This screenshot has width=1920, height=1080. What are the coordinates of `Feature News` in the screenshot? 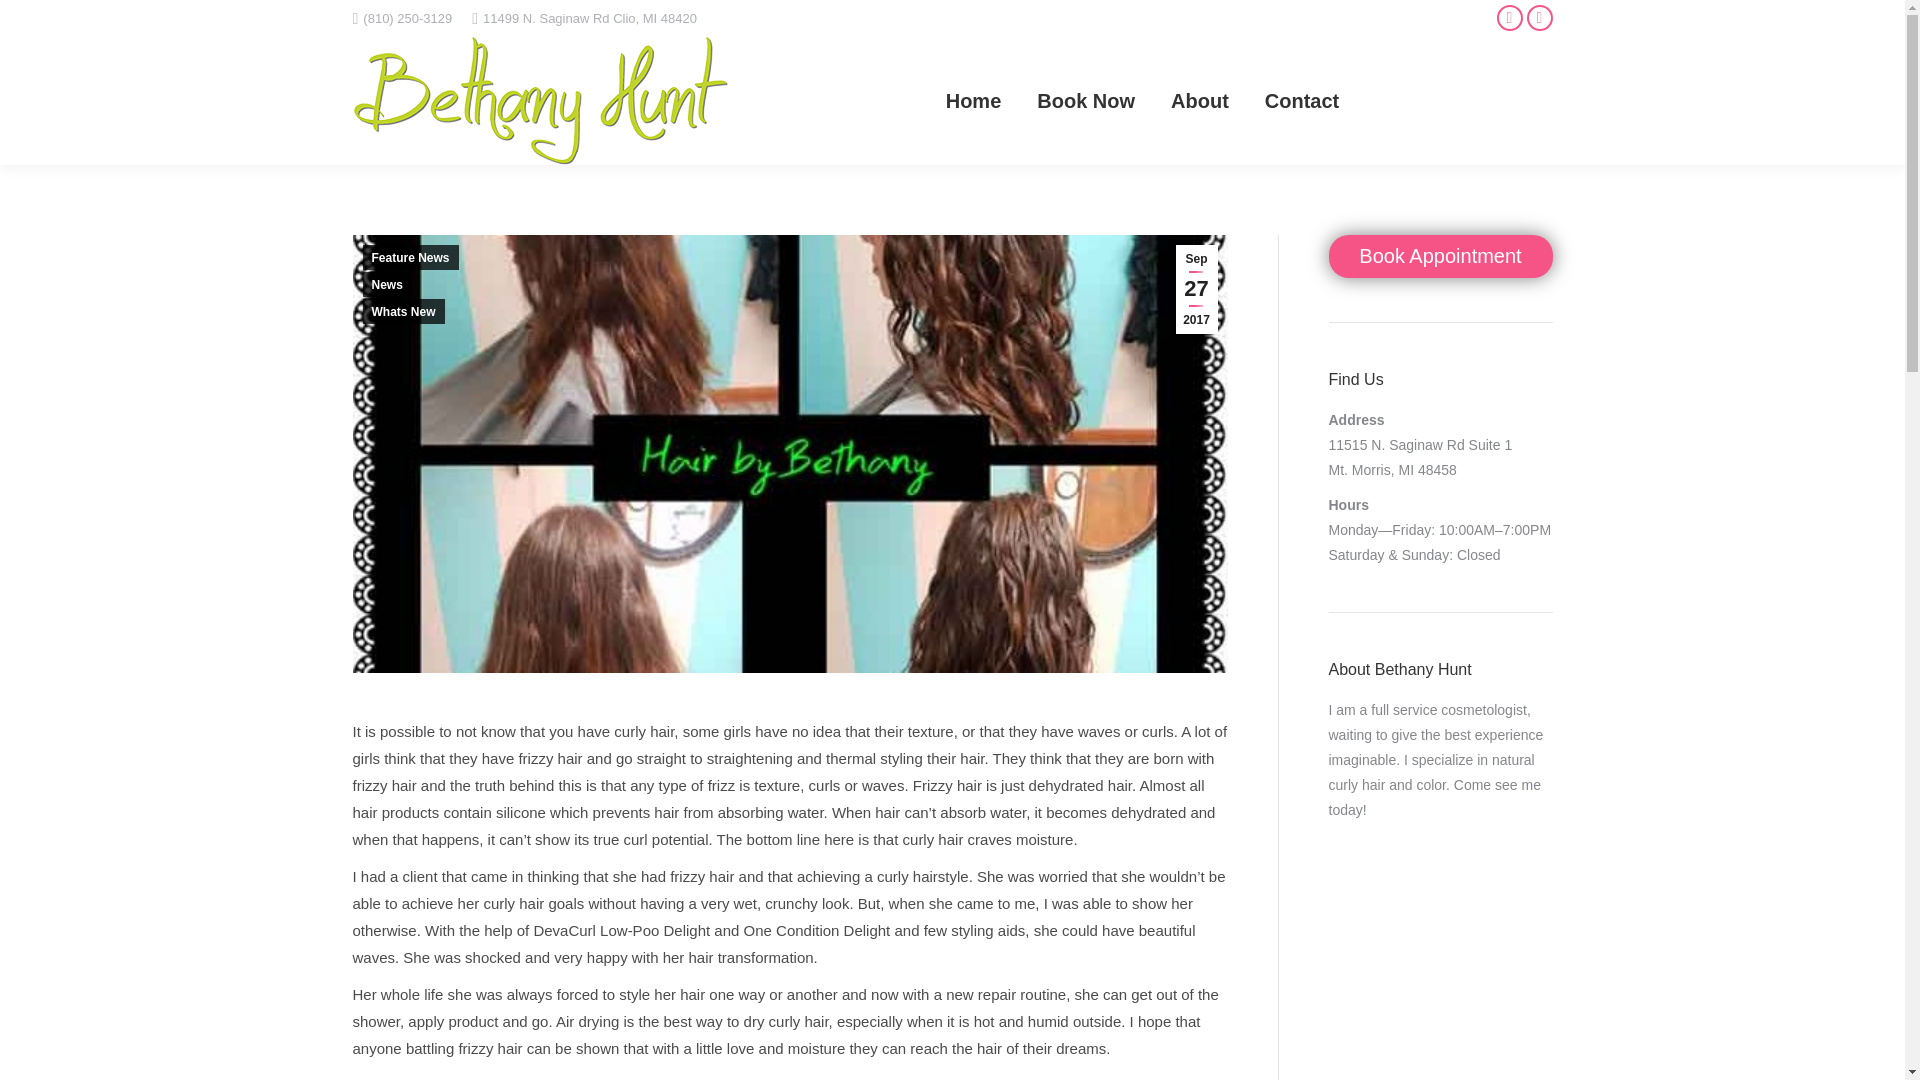 It's located at (410, 258).